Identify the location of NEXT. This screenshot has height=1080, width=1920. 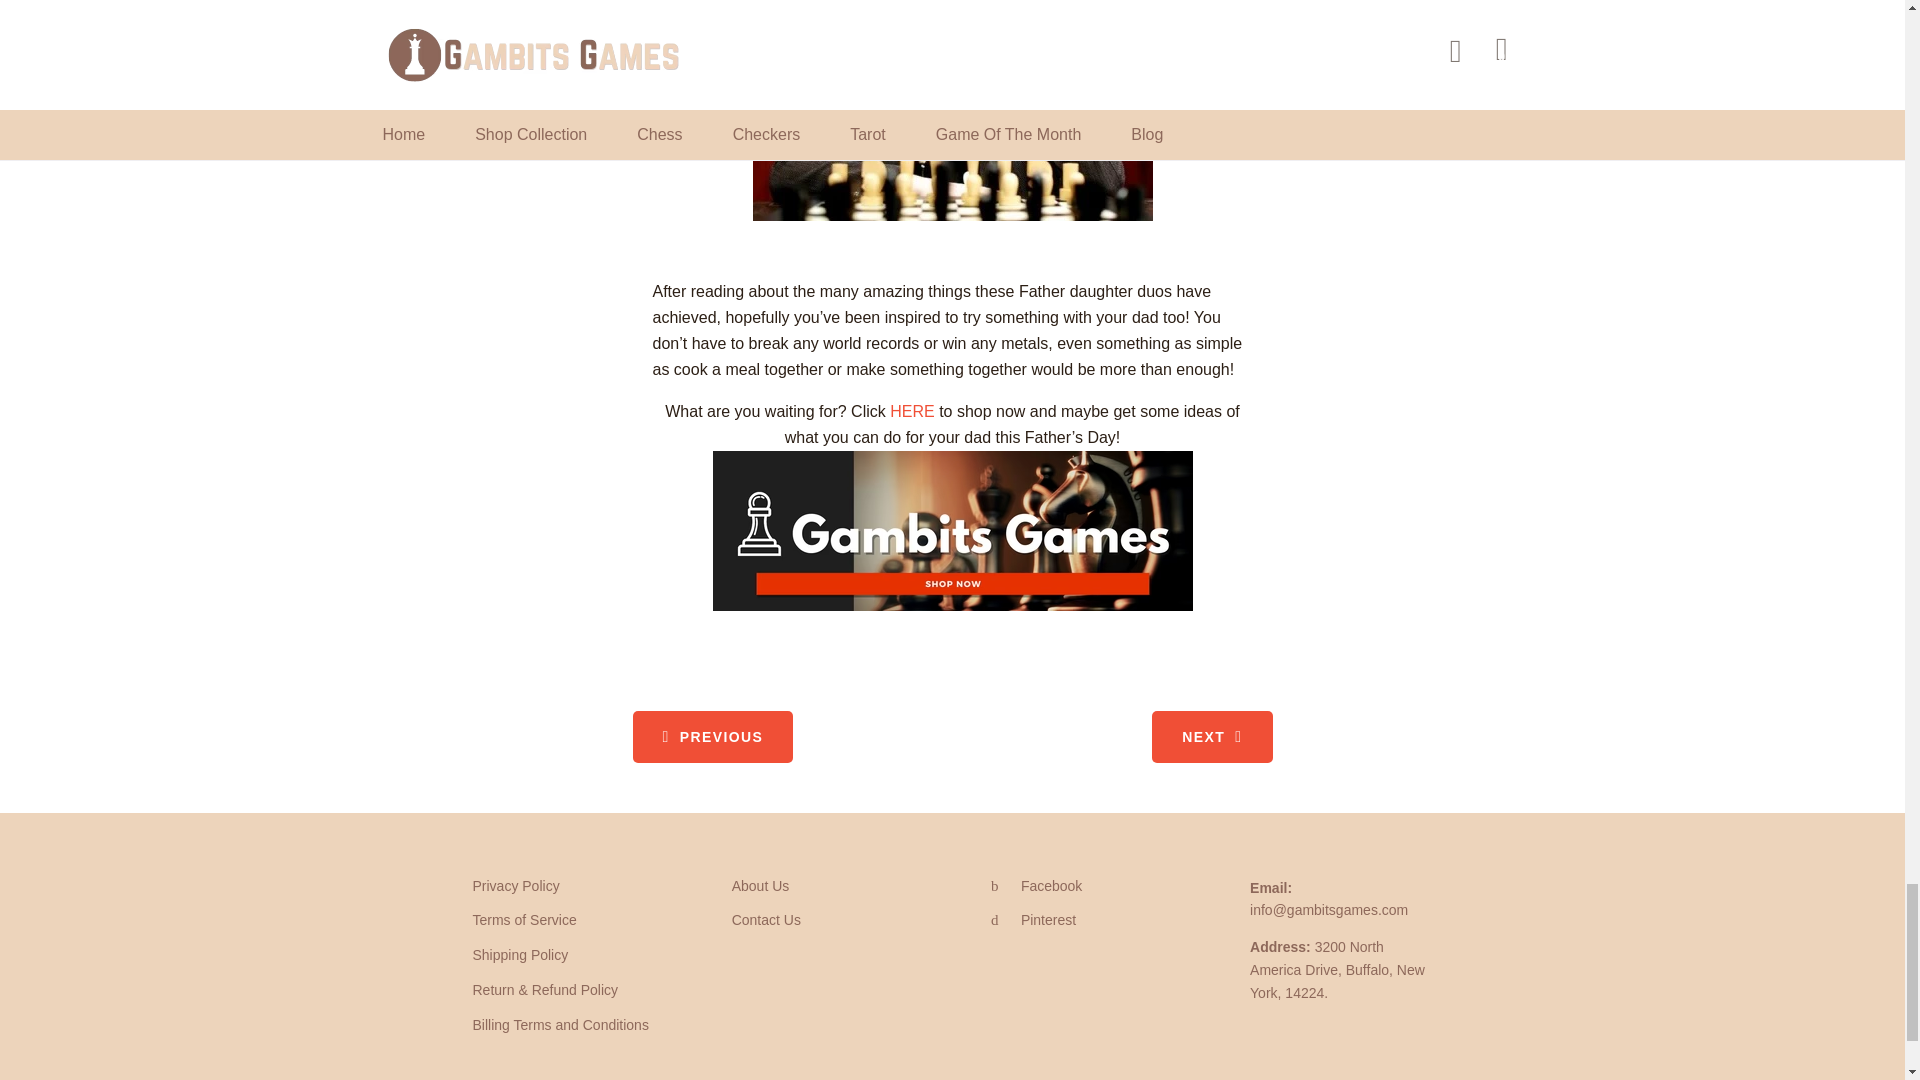
(1212, 736).